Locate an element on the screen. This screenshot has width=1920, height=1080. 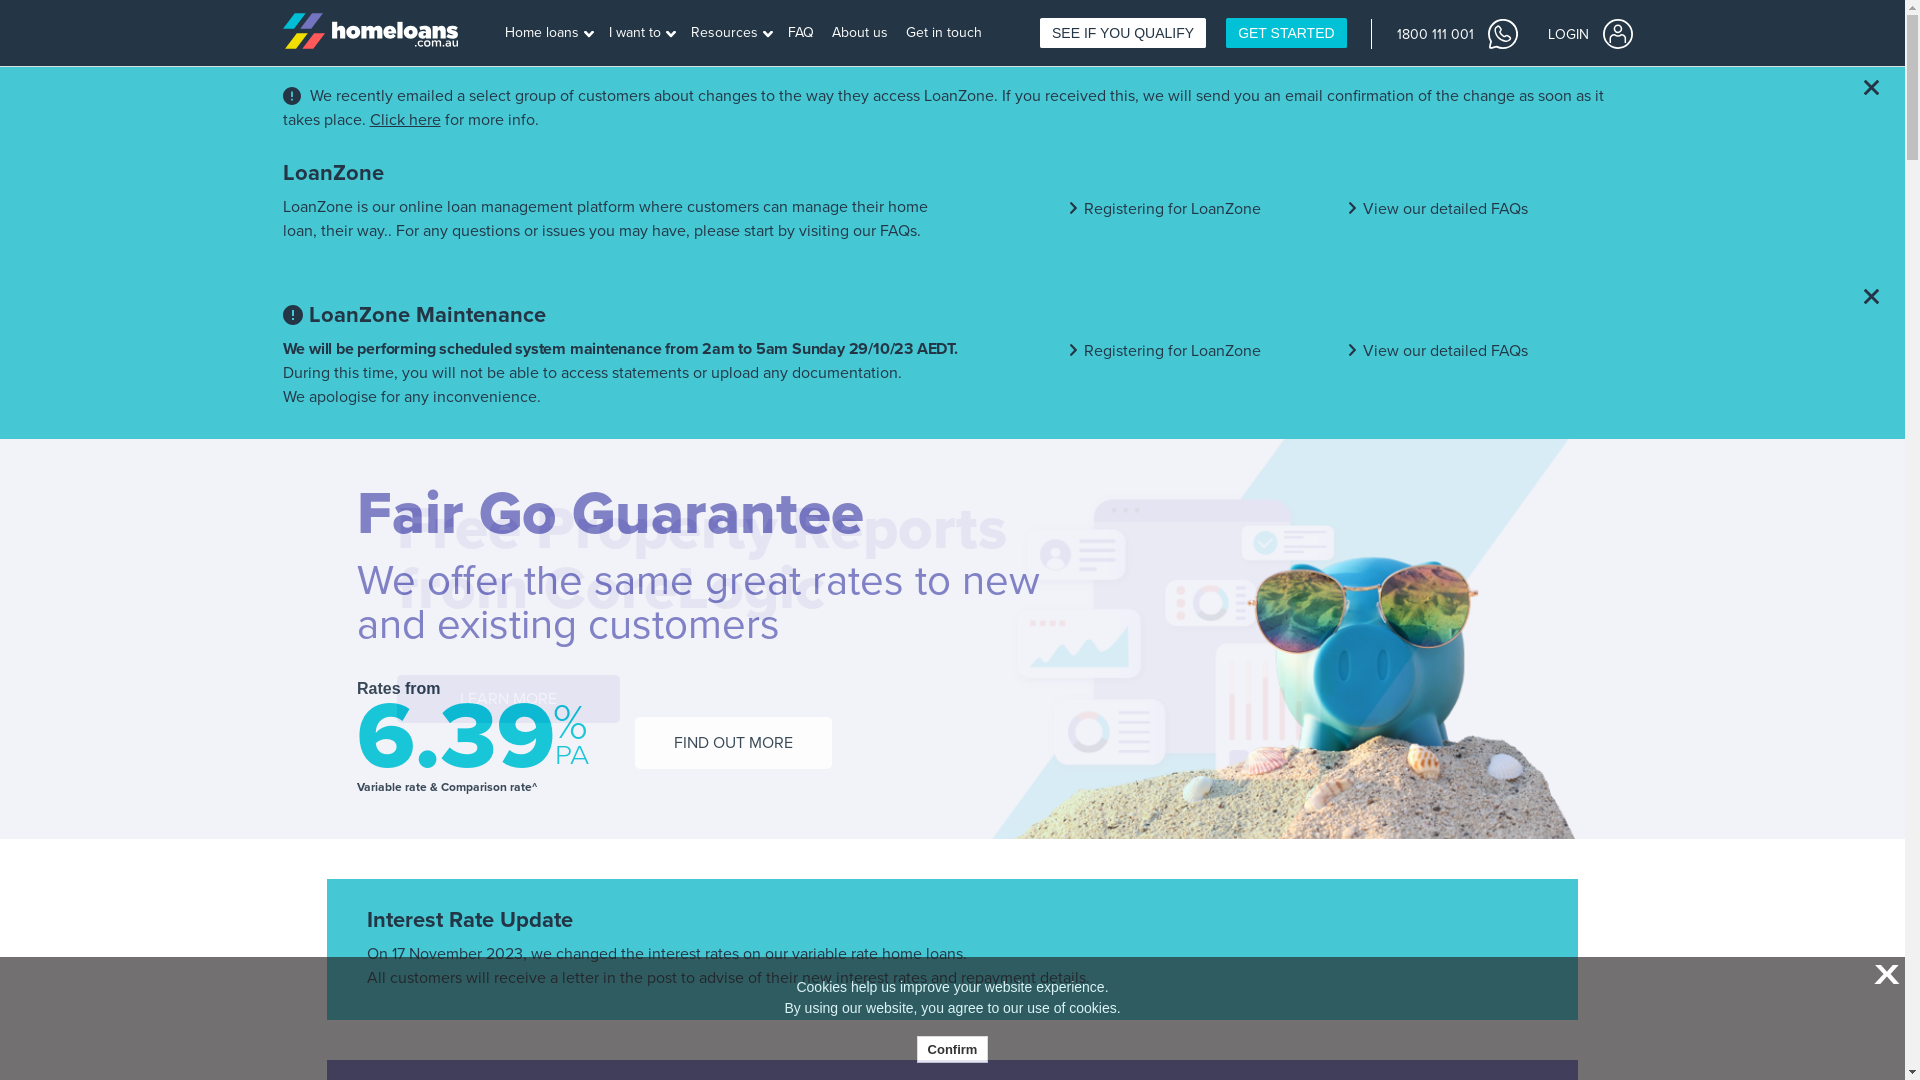
Confirm is located at coordinates (953, 1050).